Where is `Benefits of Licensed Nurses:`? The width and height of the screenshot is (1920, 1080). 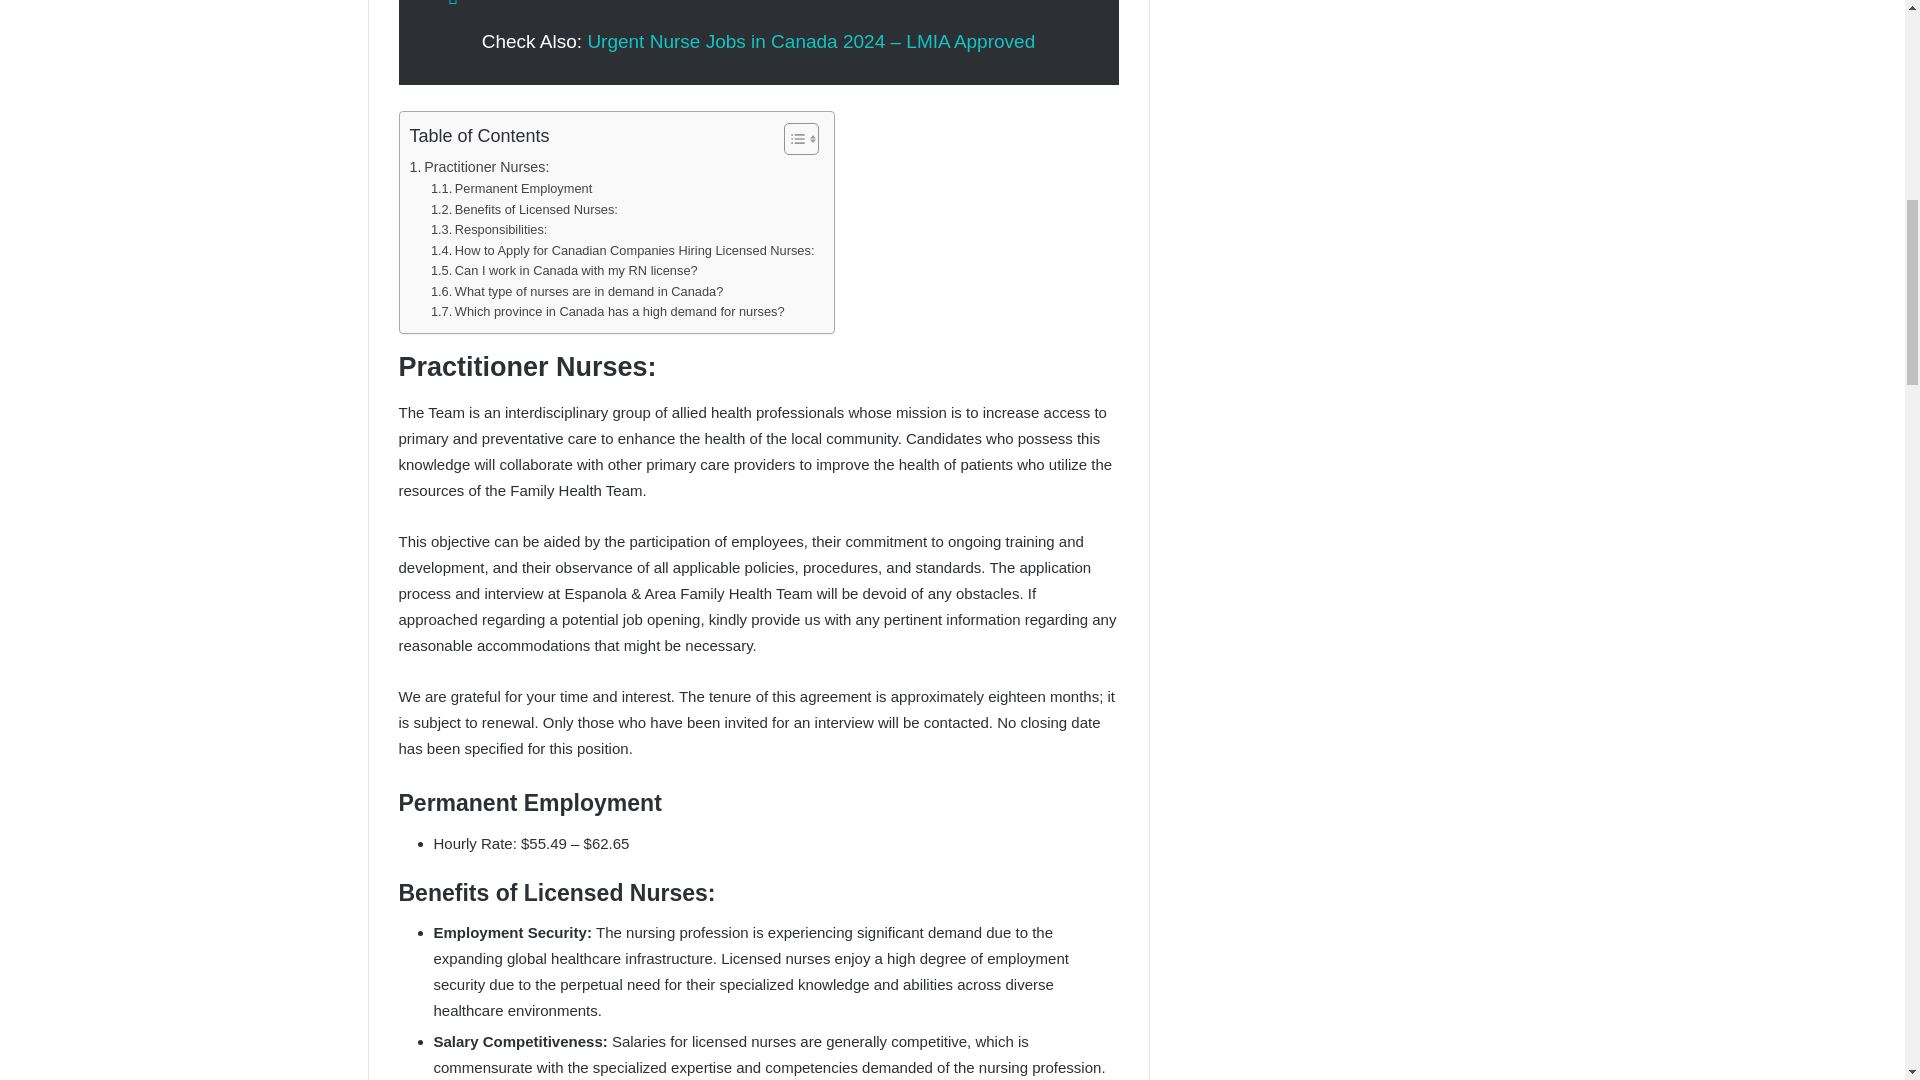
Benefits of Licensed Nurses: is located at coordinates (524, 210).